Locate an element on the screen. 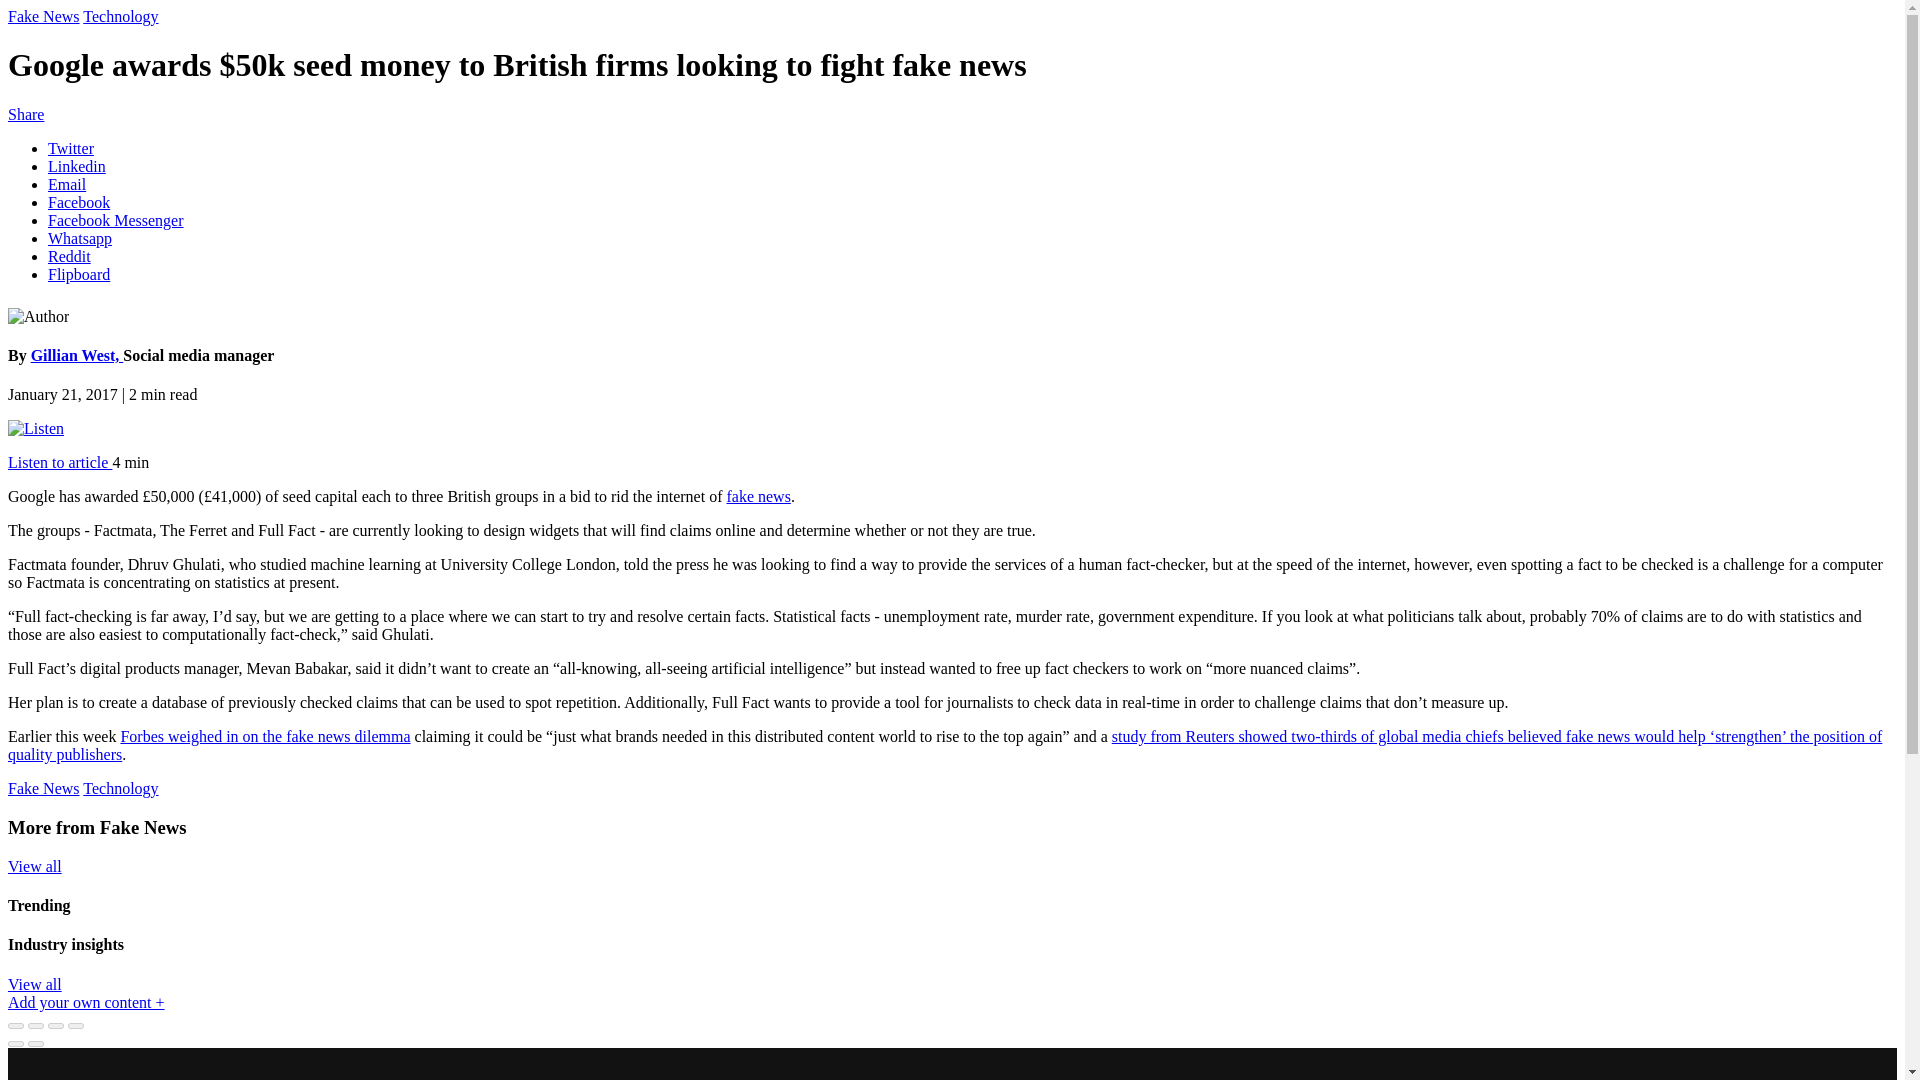 The width and height of the screenshot is (1920, 1080). Linkedin is located at coordinates (76, 166).